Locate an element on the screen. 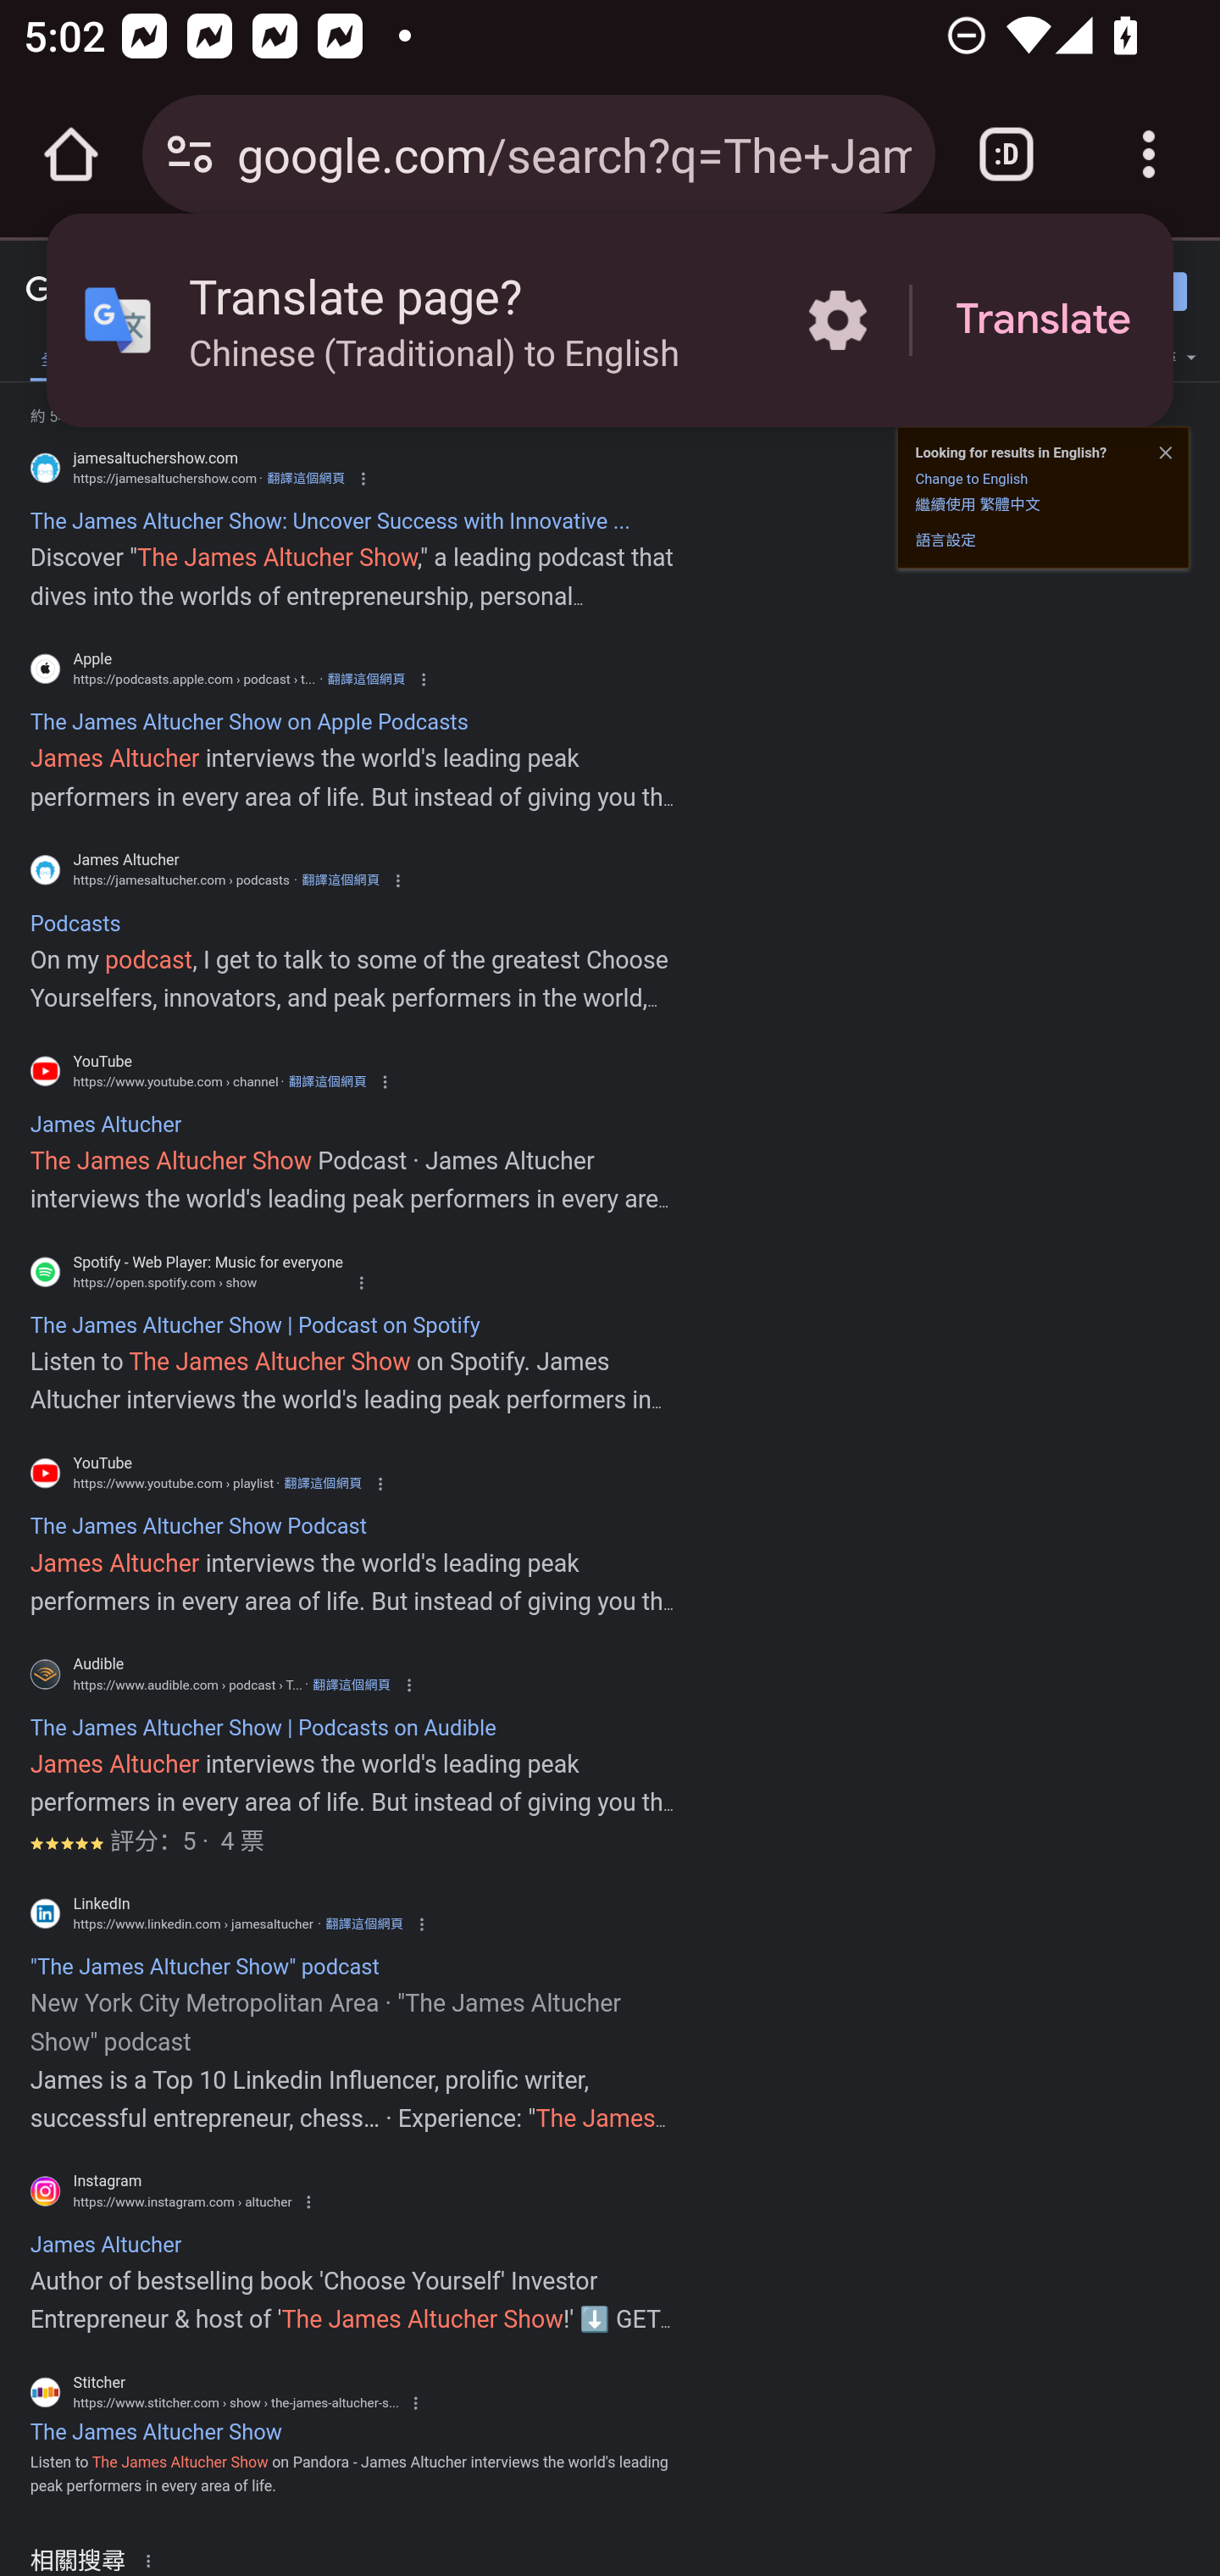 The width and height of the screenshot is (1220, 2576). More options in the Translate page? is located at coordinates (837, 320).